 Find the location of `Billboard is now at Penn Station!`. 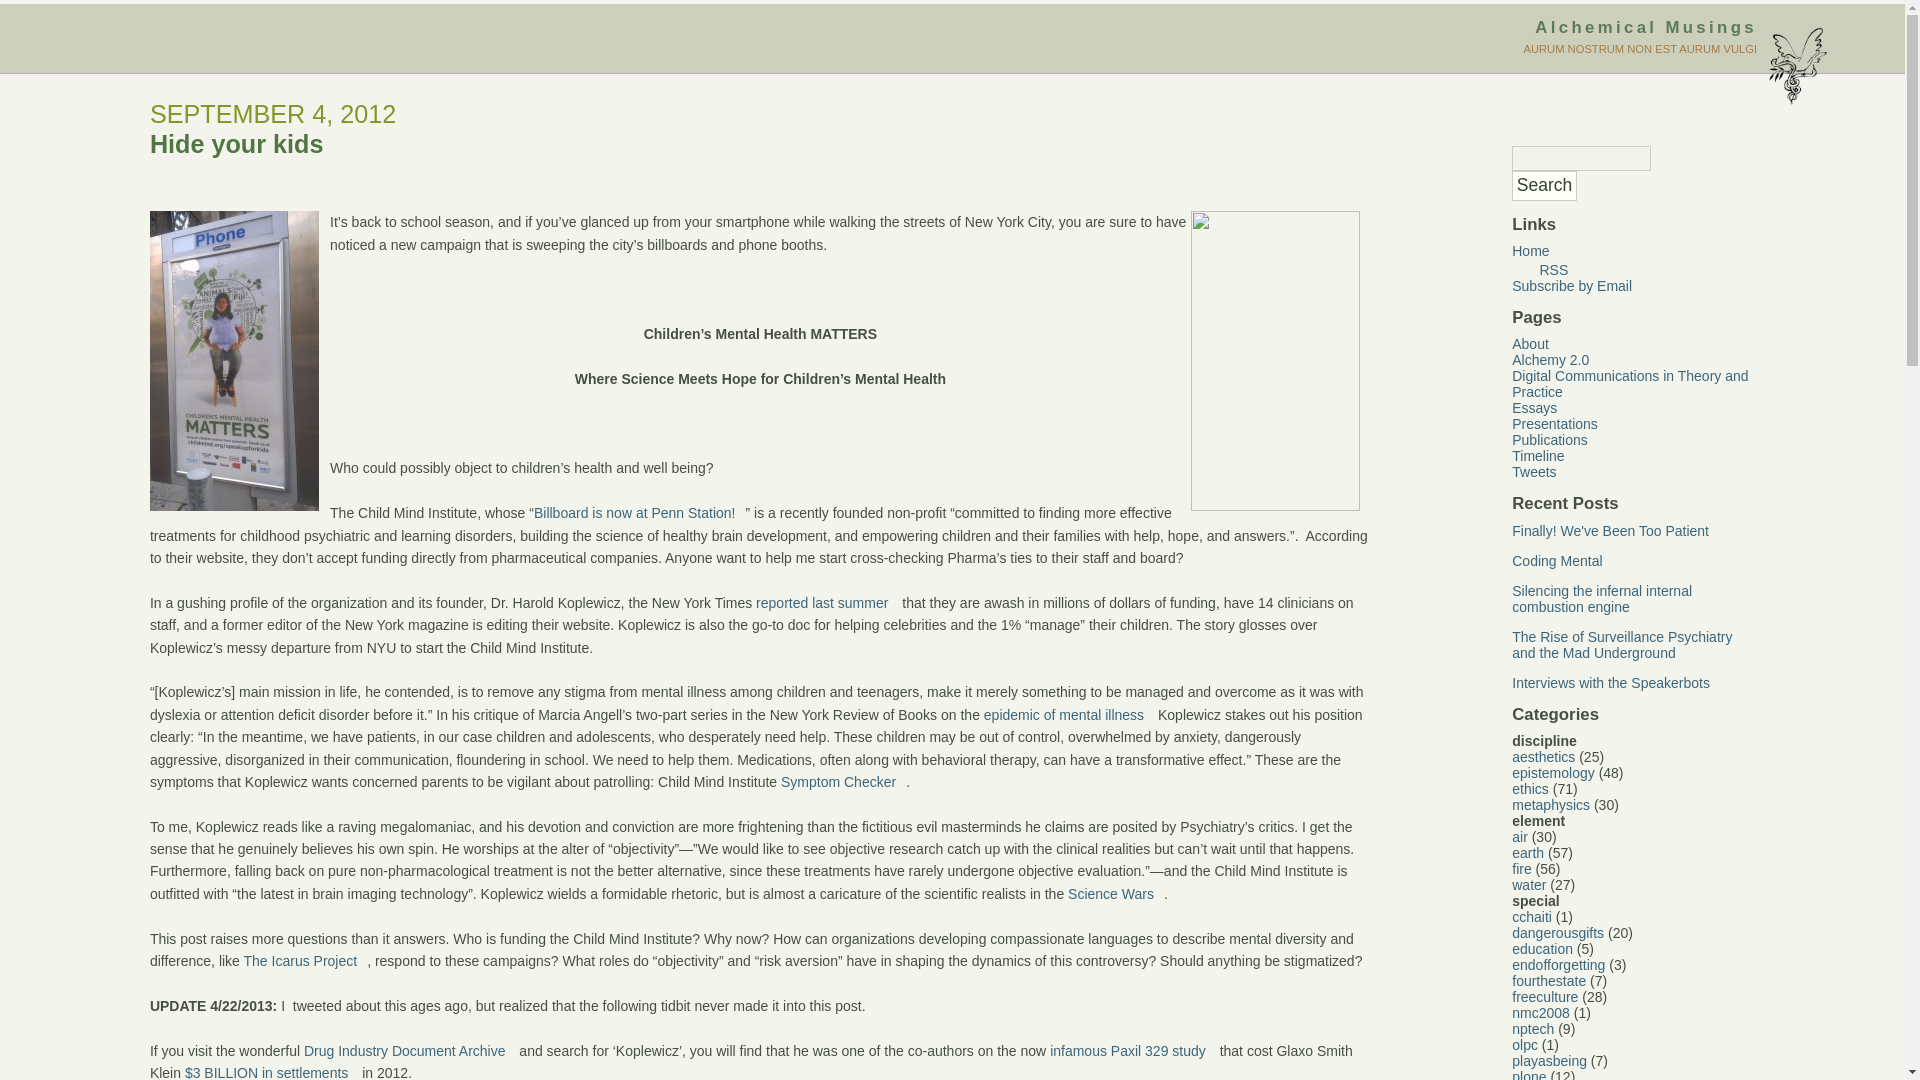

Billboard is now at Penn Station! is located at coordinates (640, 512).